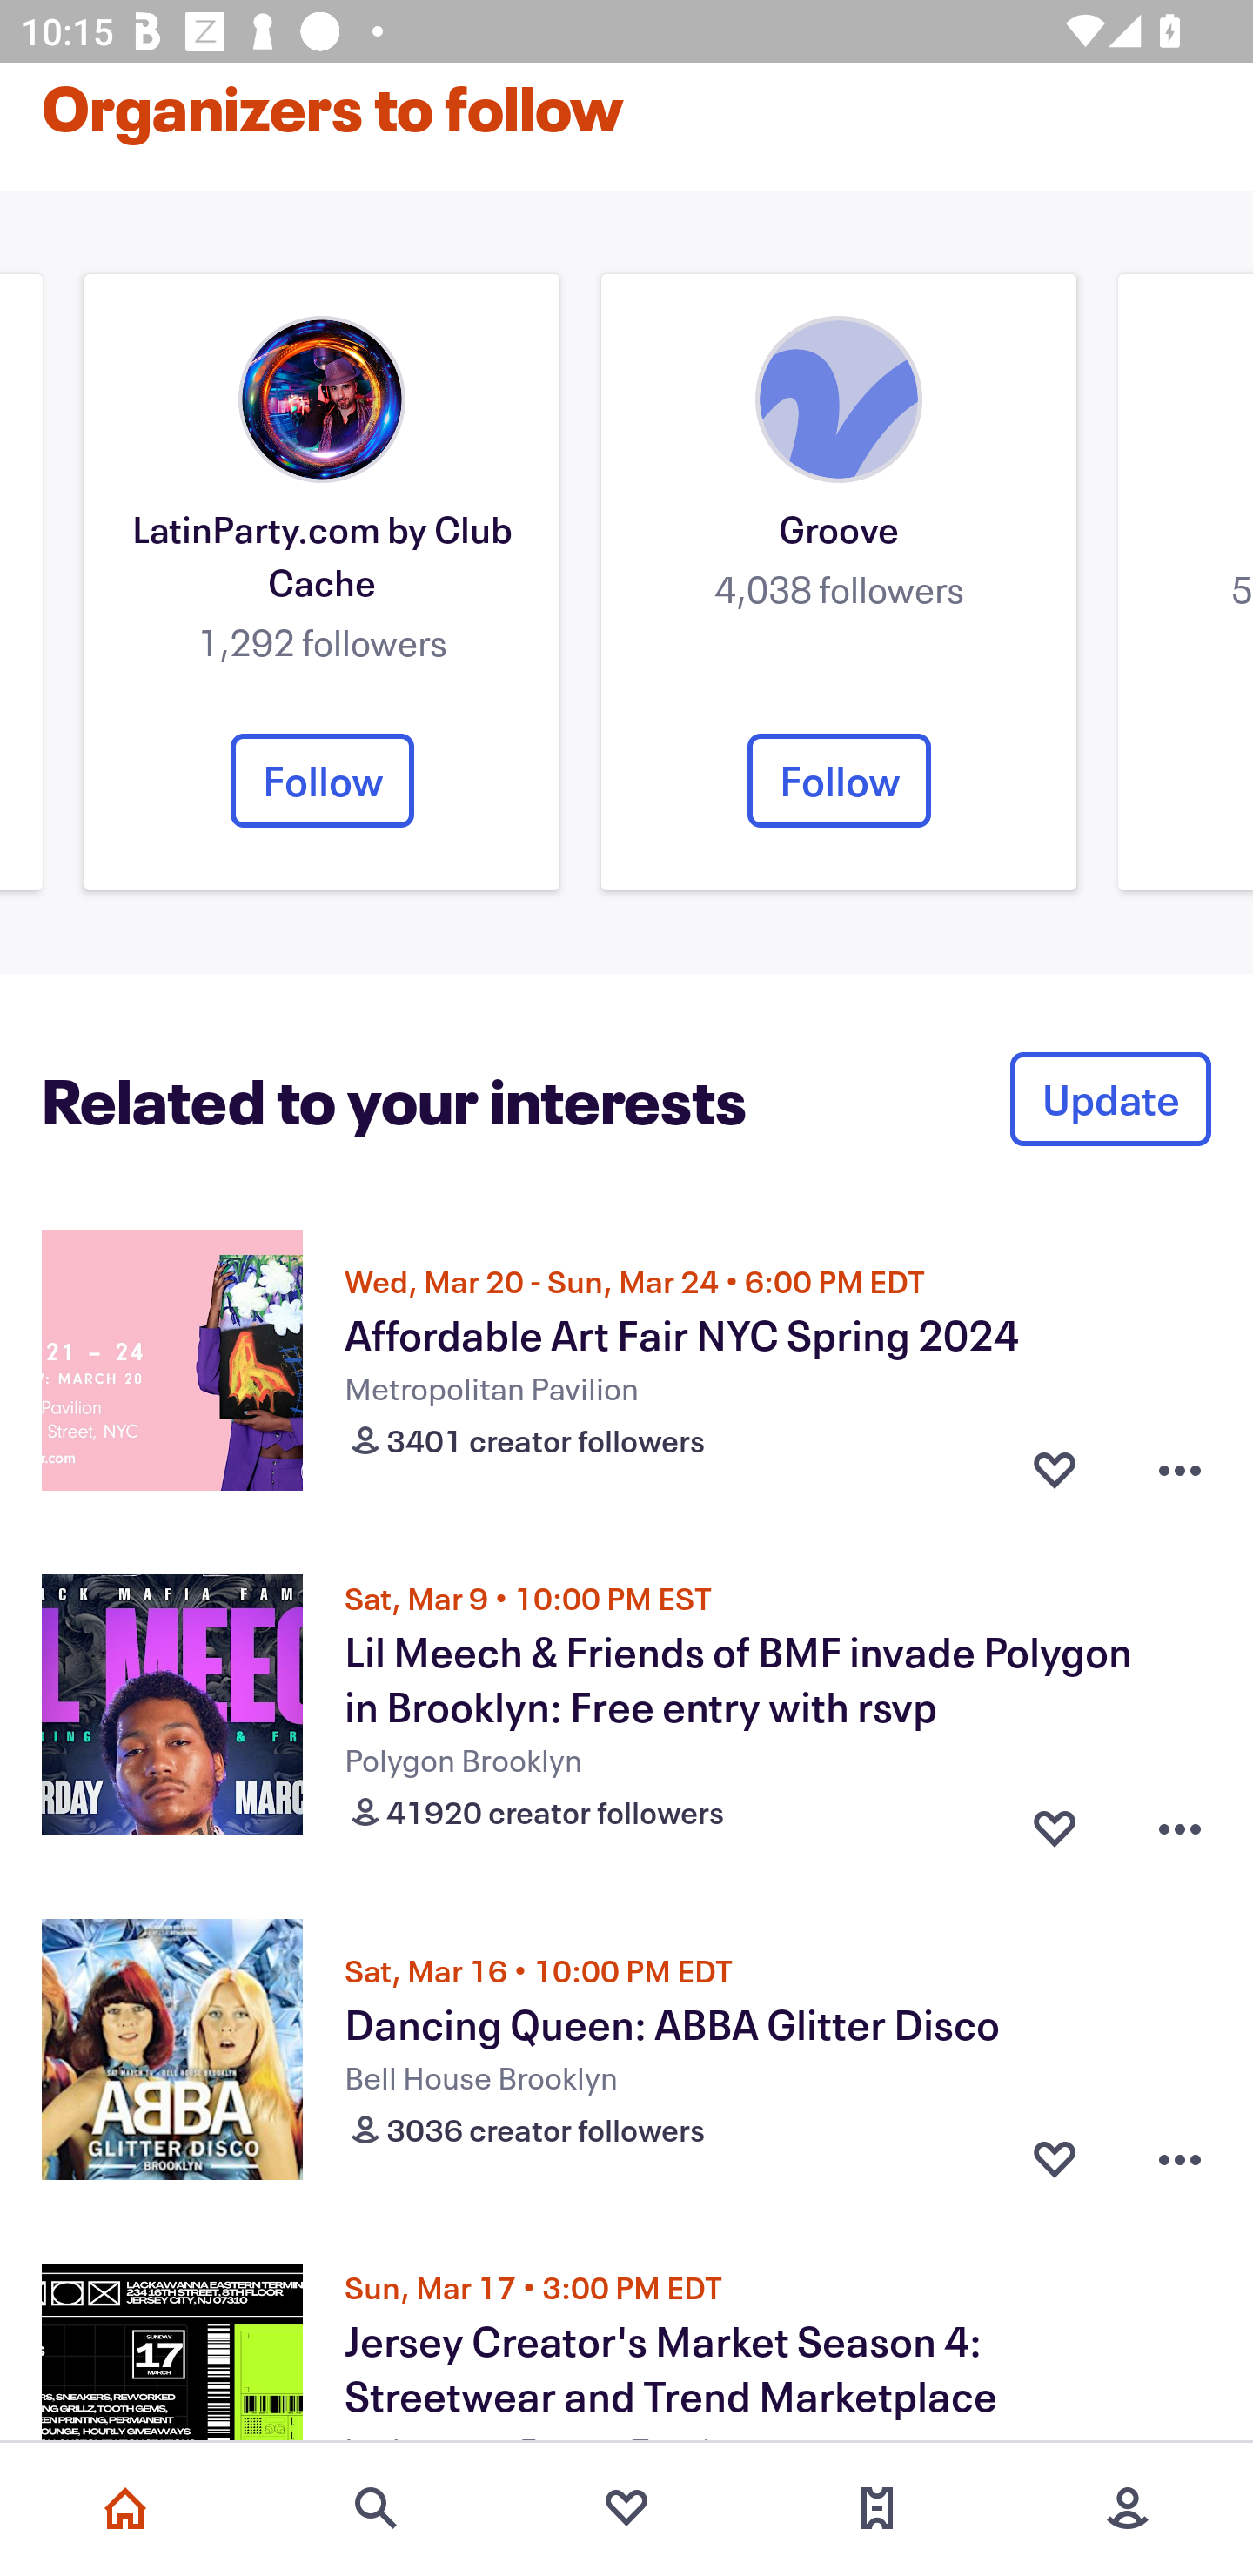 This screenshot has height=2576, width=1253. I want to click on Search events, so click(376, 2508).